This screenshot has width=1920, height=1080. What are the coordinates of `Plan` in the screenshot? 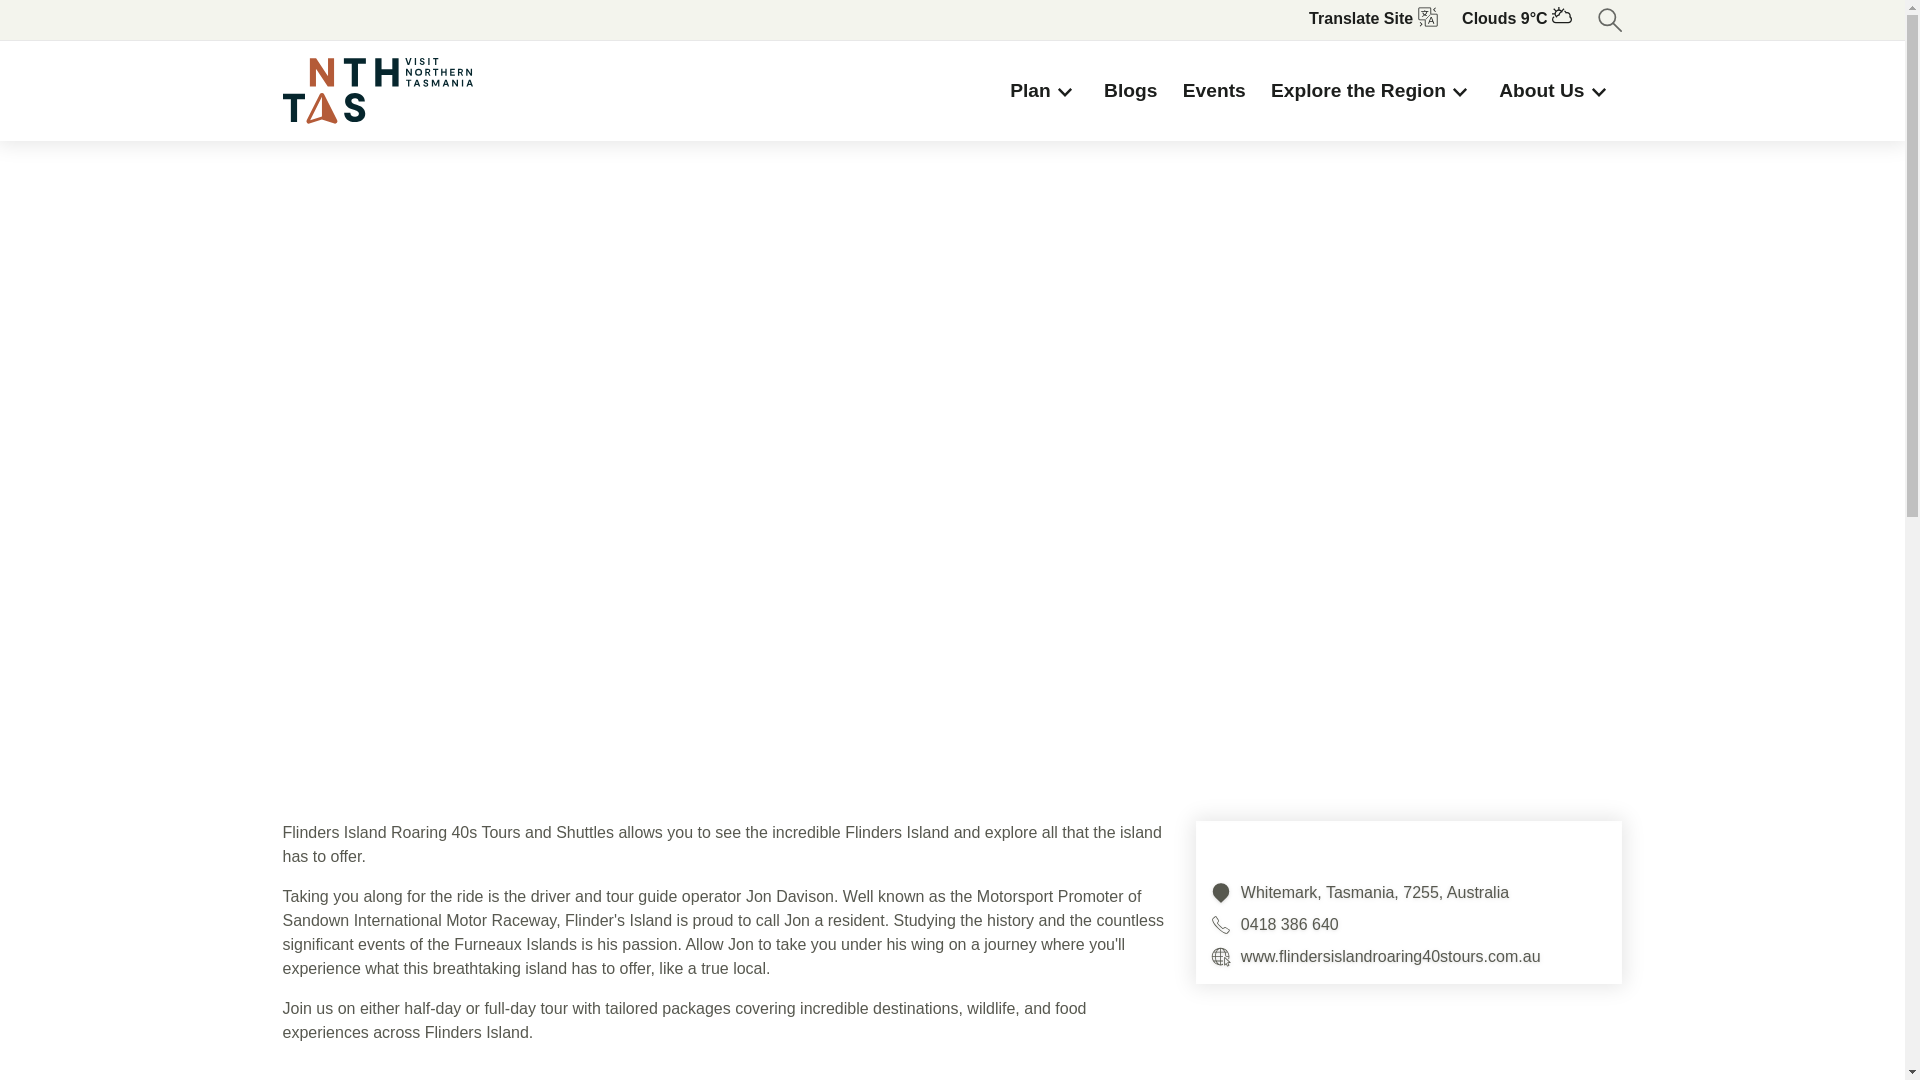 It's located at (1044, 91).